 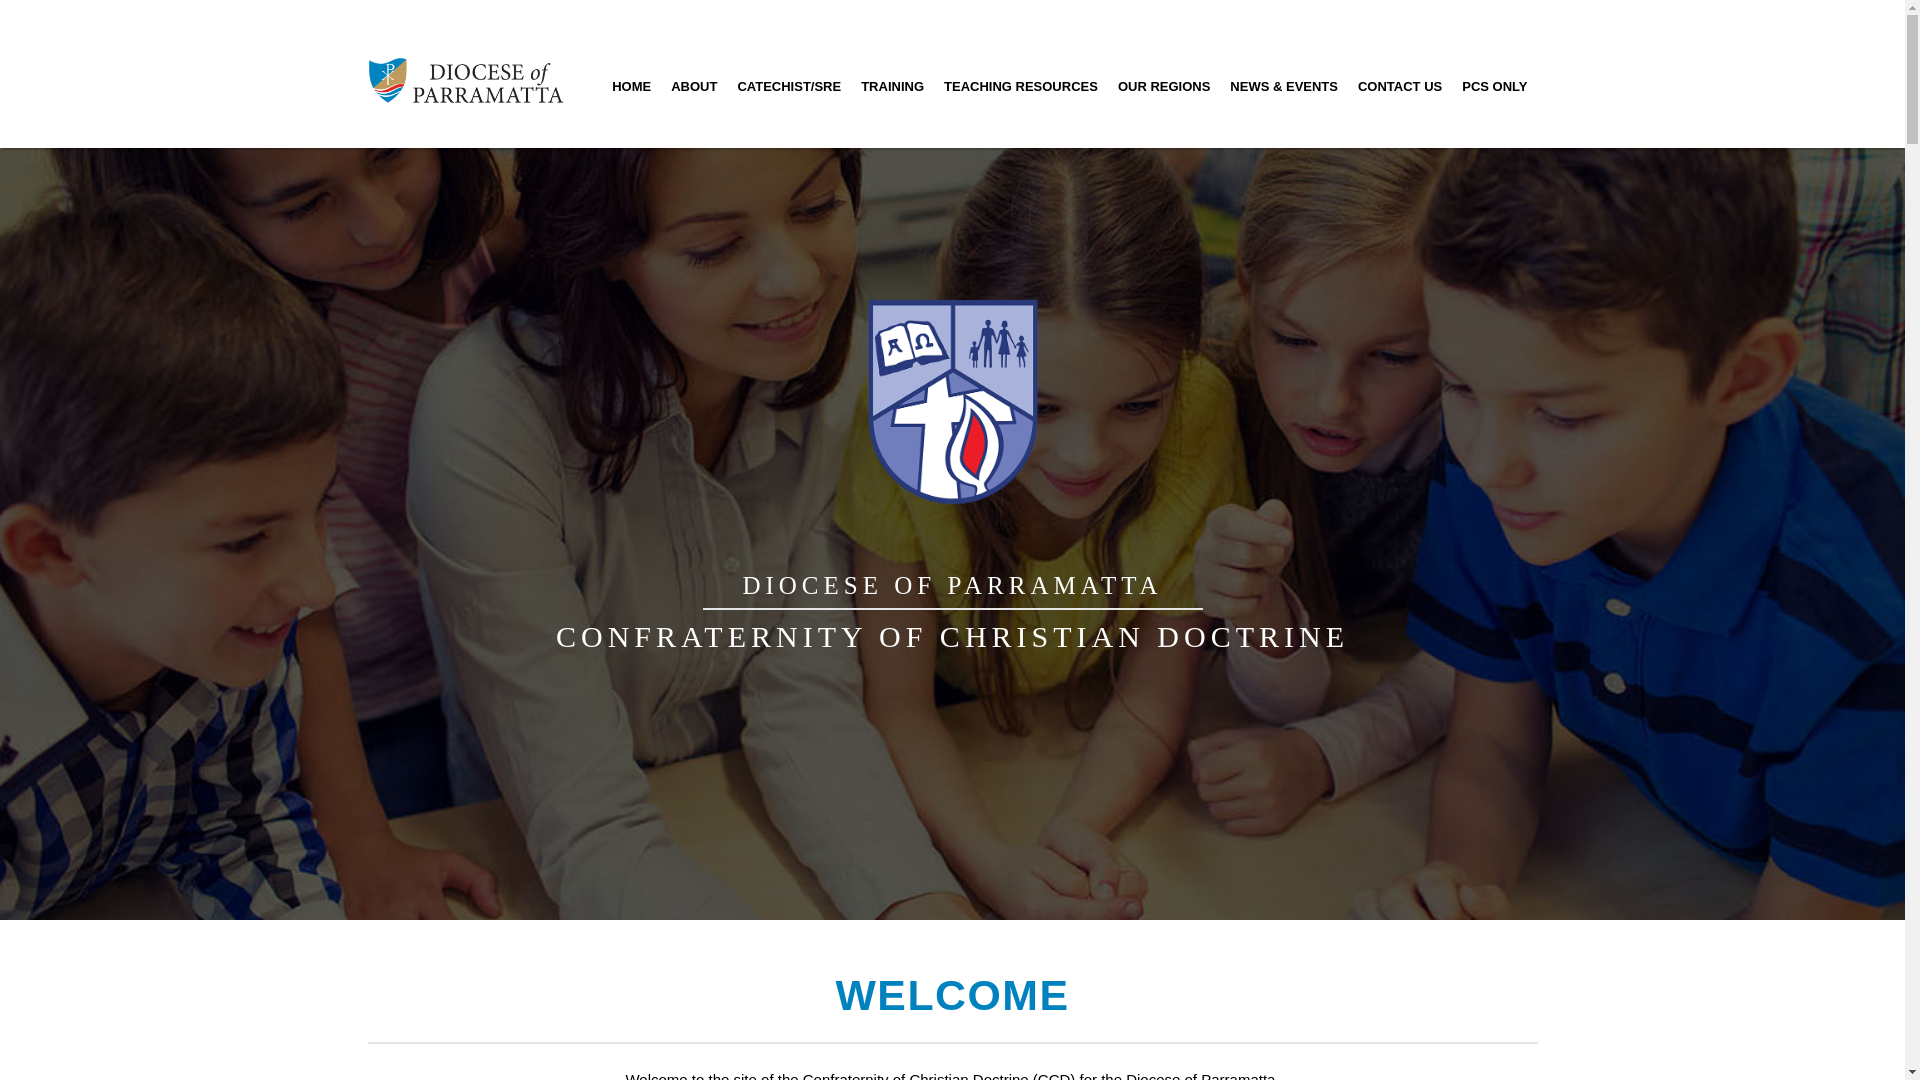 I want to click on The Official Website of the Diocese of Parramatta, so click(x=466, y=72).